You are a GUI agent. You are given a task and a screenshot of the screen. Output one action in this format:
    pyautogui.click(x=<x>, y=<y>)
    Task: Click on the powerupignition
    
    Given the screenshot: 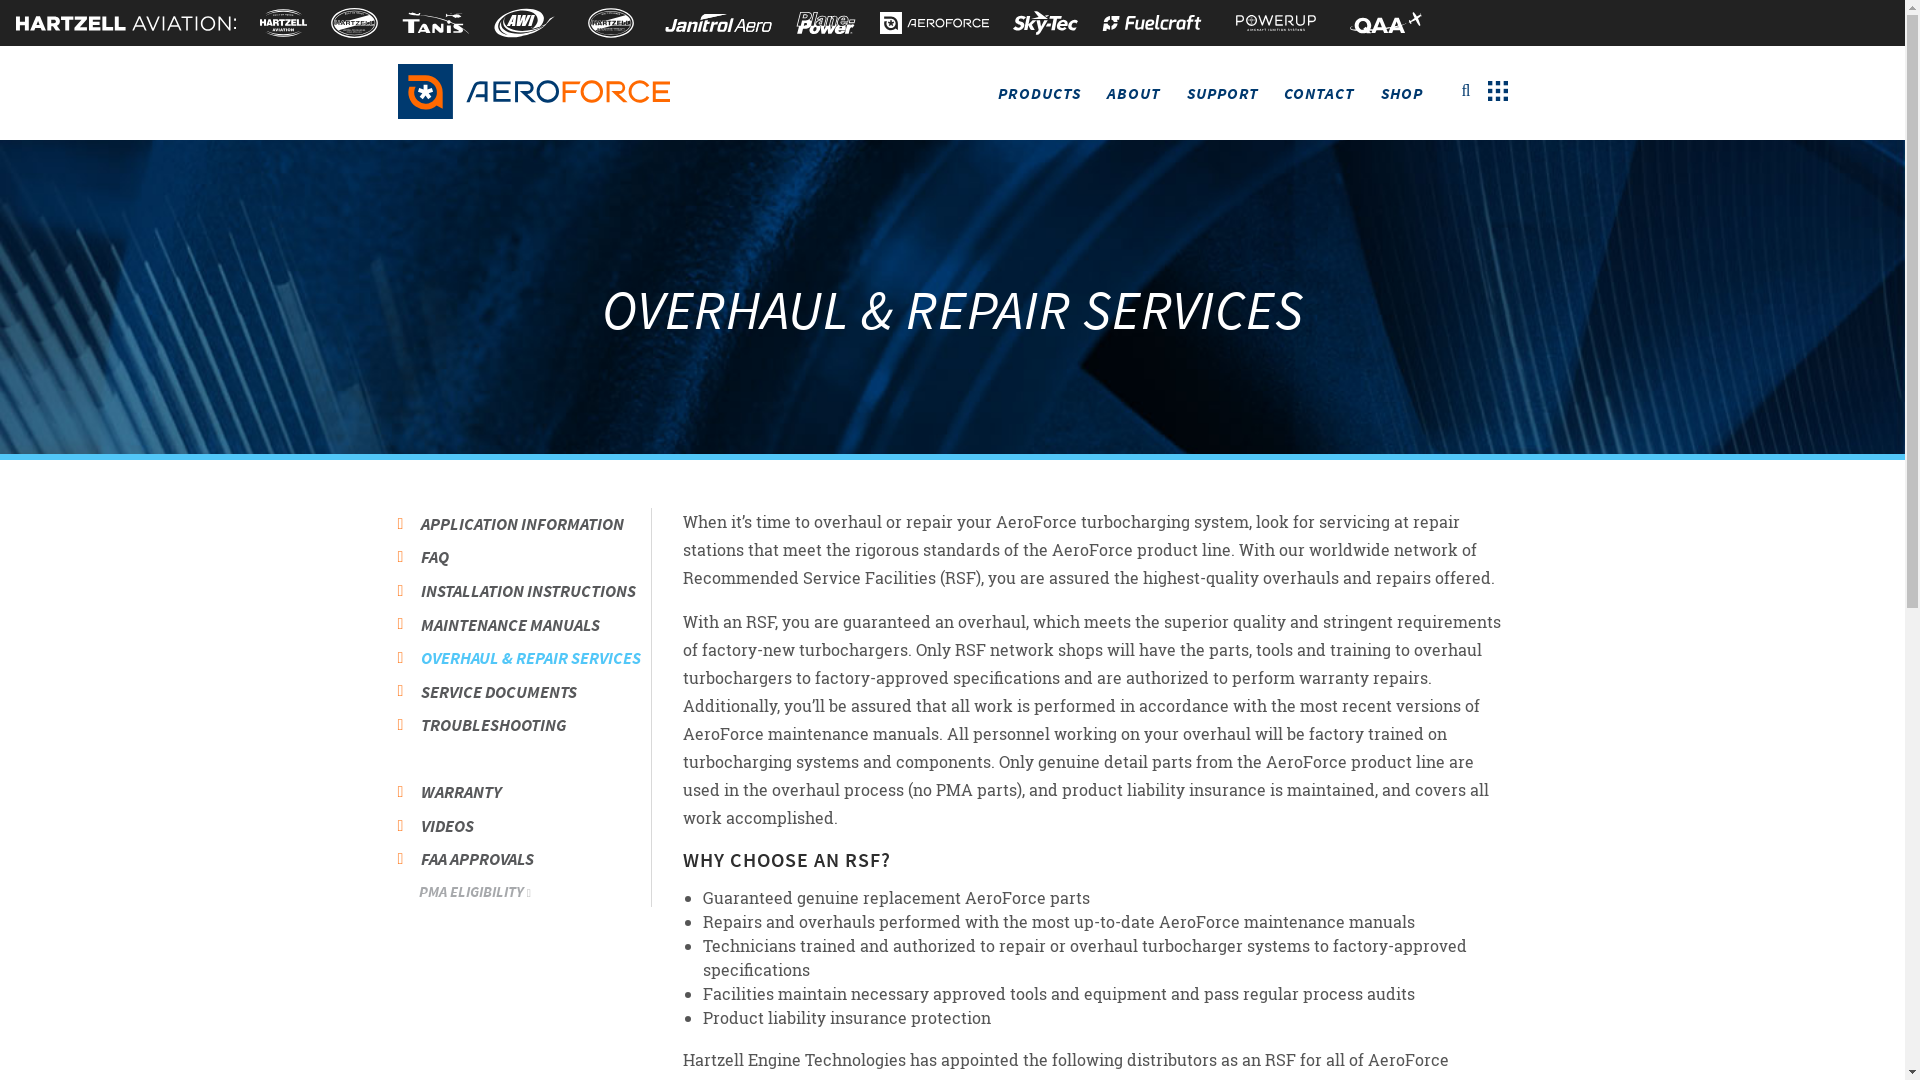 What is the action you would take?
    pyautogui.click(x=1276, y=23)
    